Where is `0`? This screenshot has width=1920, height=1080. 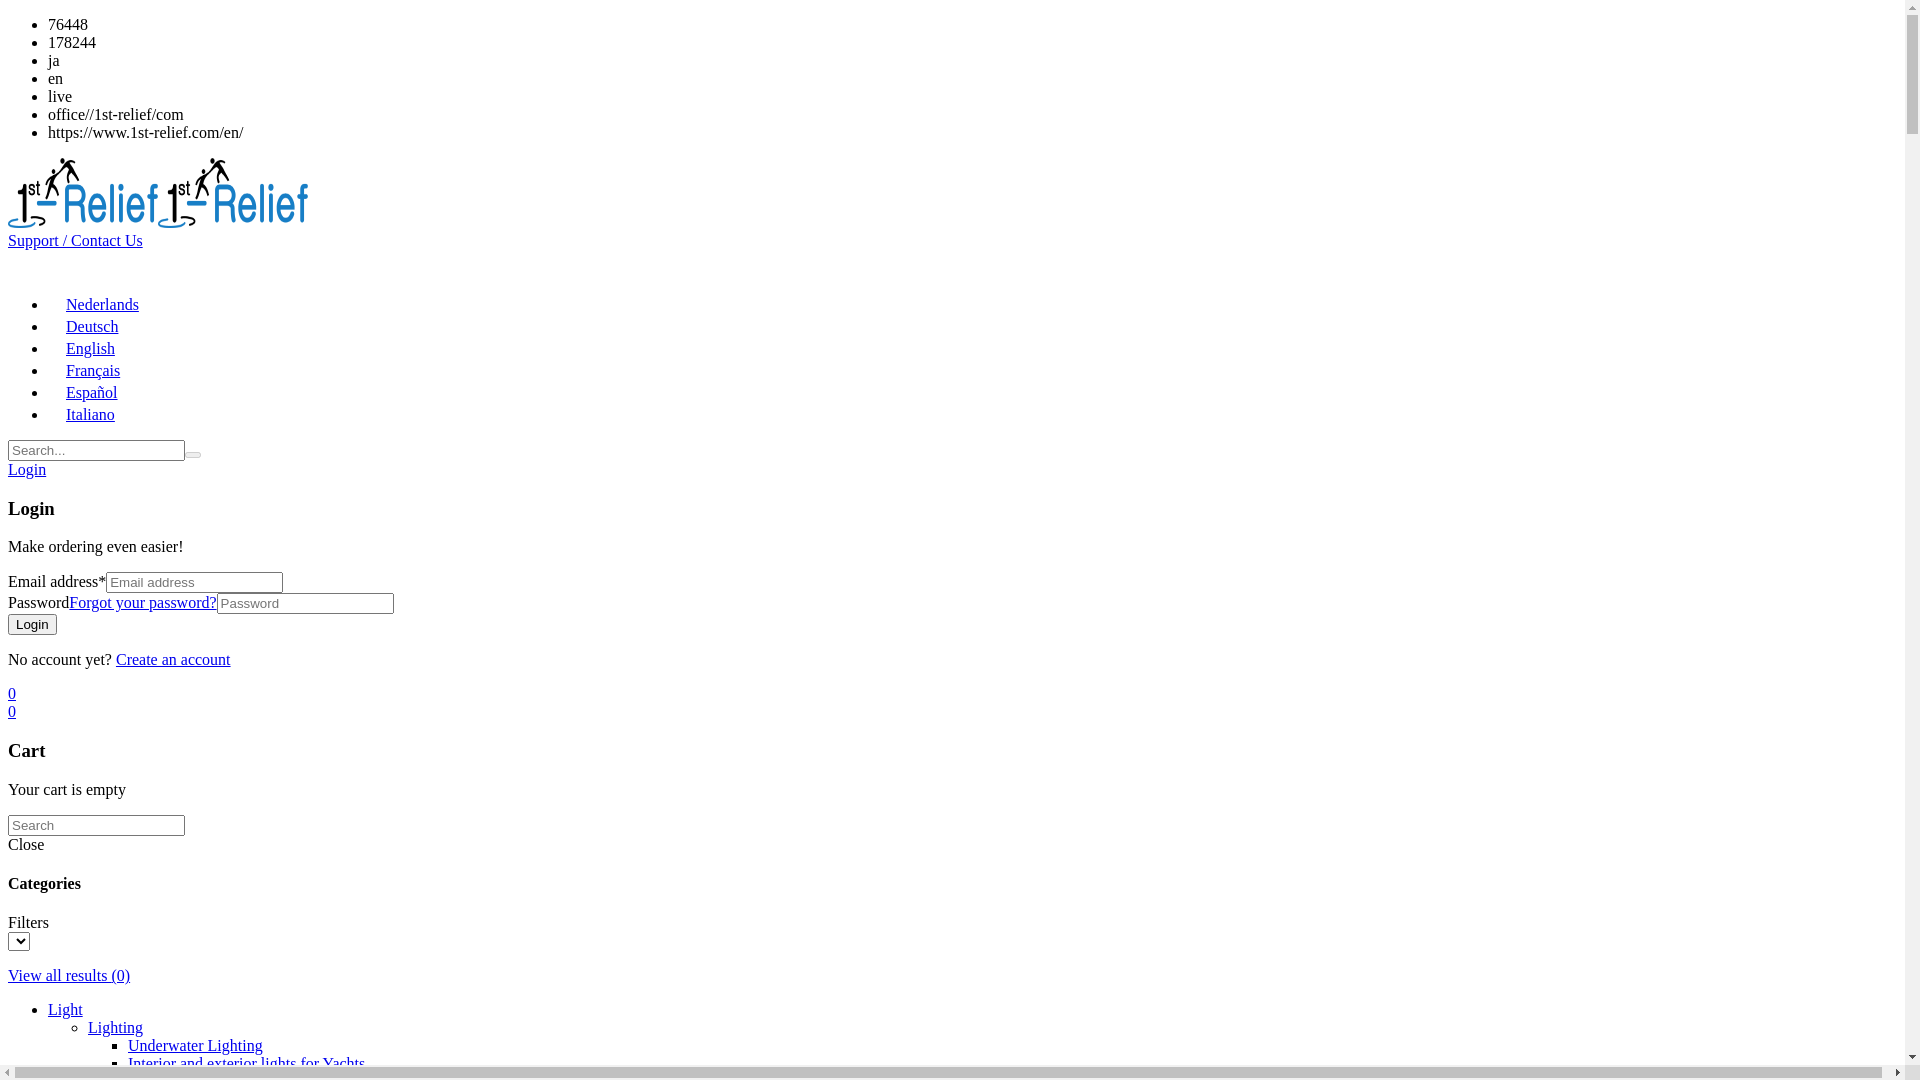 0 is located at coordinates (12, 694).